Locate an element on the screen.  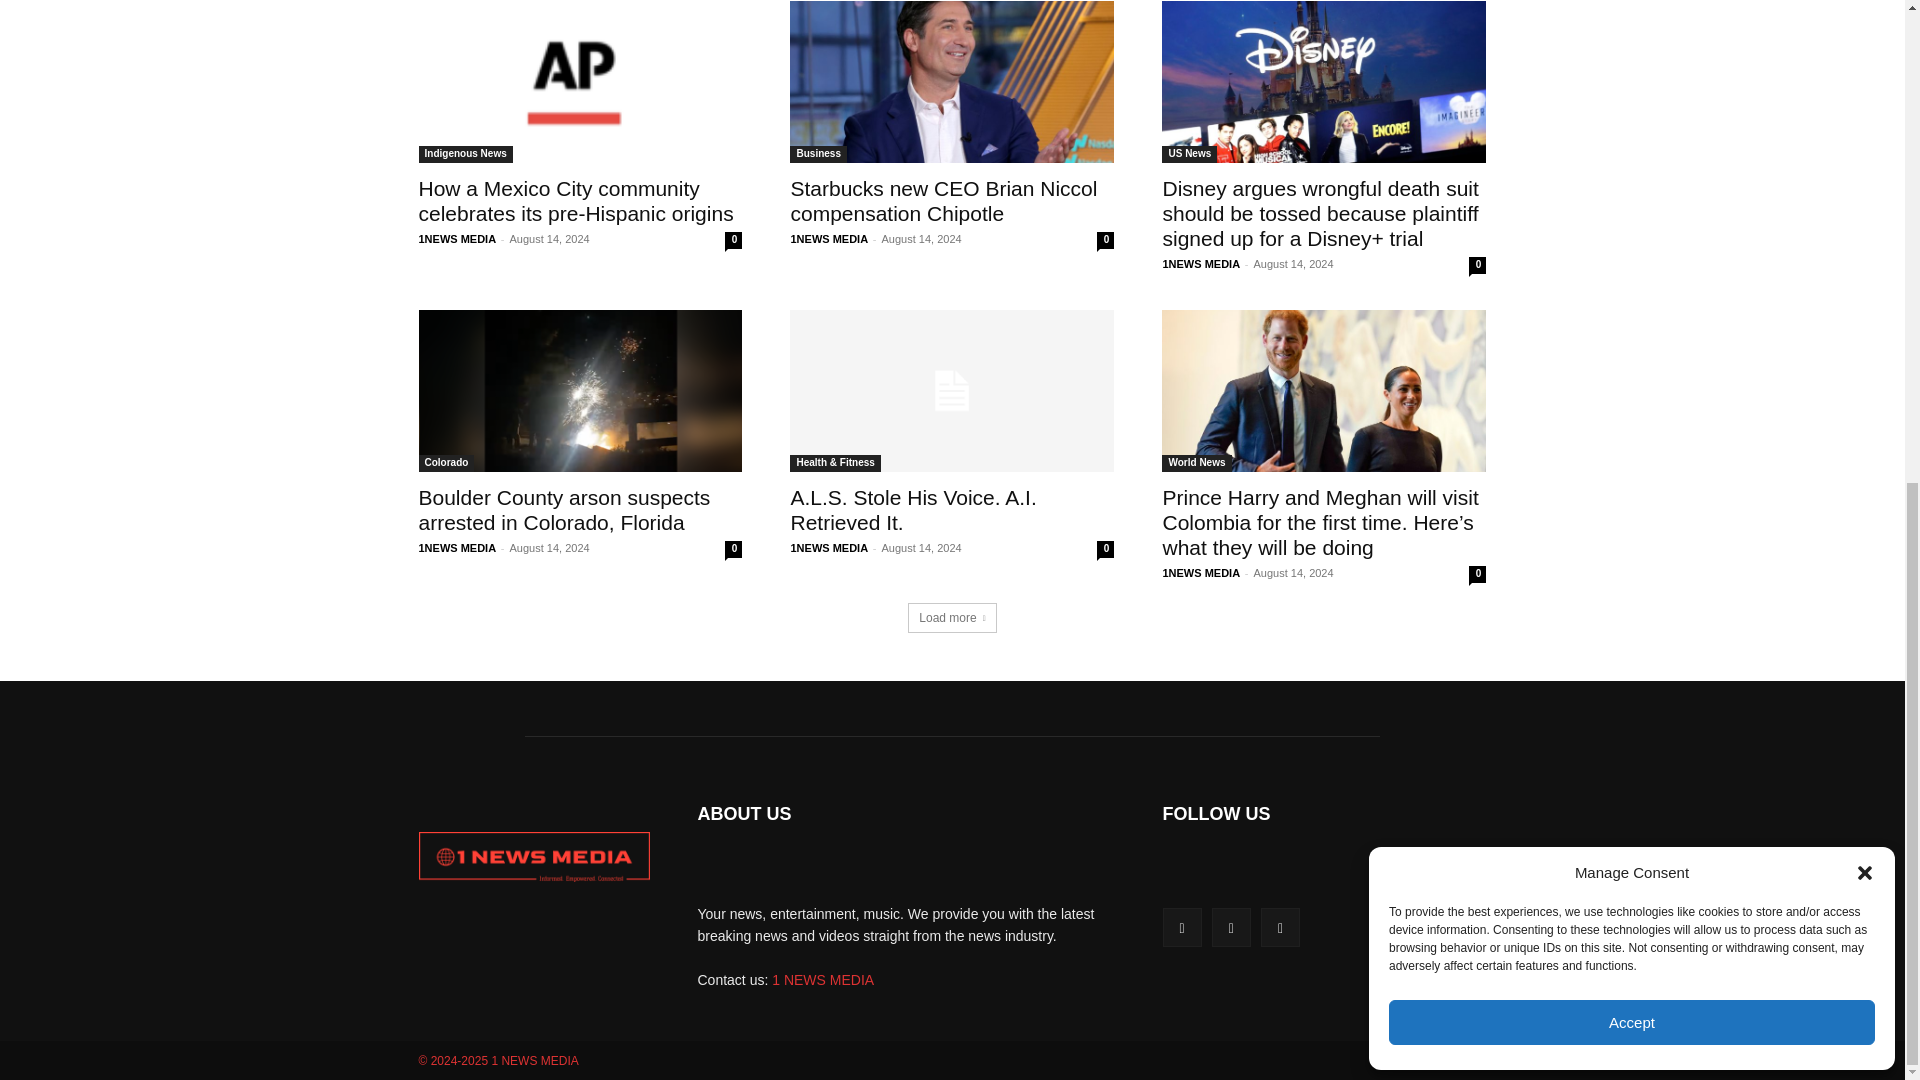
Boulder County arson suspects arrested in Colorado, Florida is located at coordinates (564, 510).